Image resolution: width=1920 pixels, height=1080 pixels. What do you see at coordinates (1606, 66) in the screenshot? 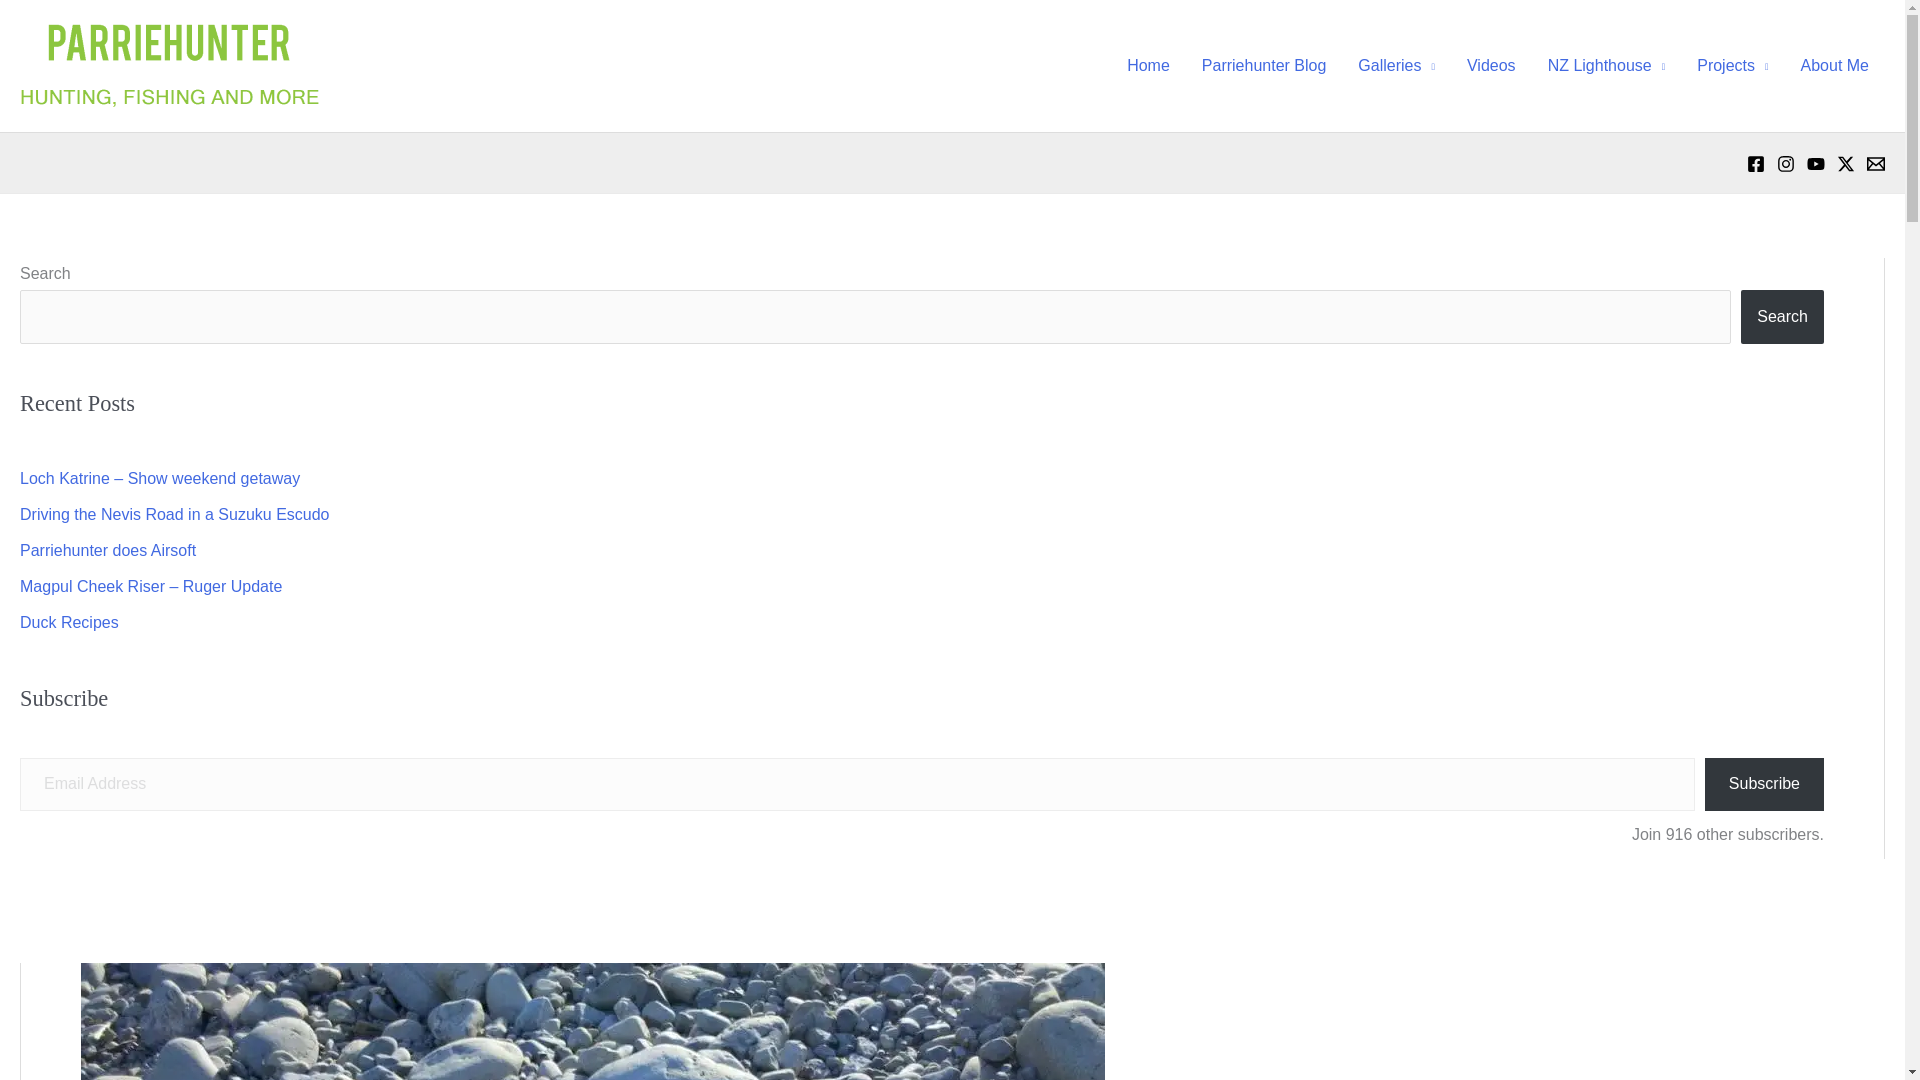
I see `NZ Lighthouse` at bounding box center [1606, 66].